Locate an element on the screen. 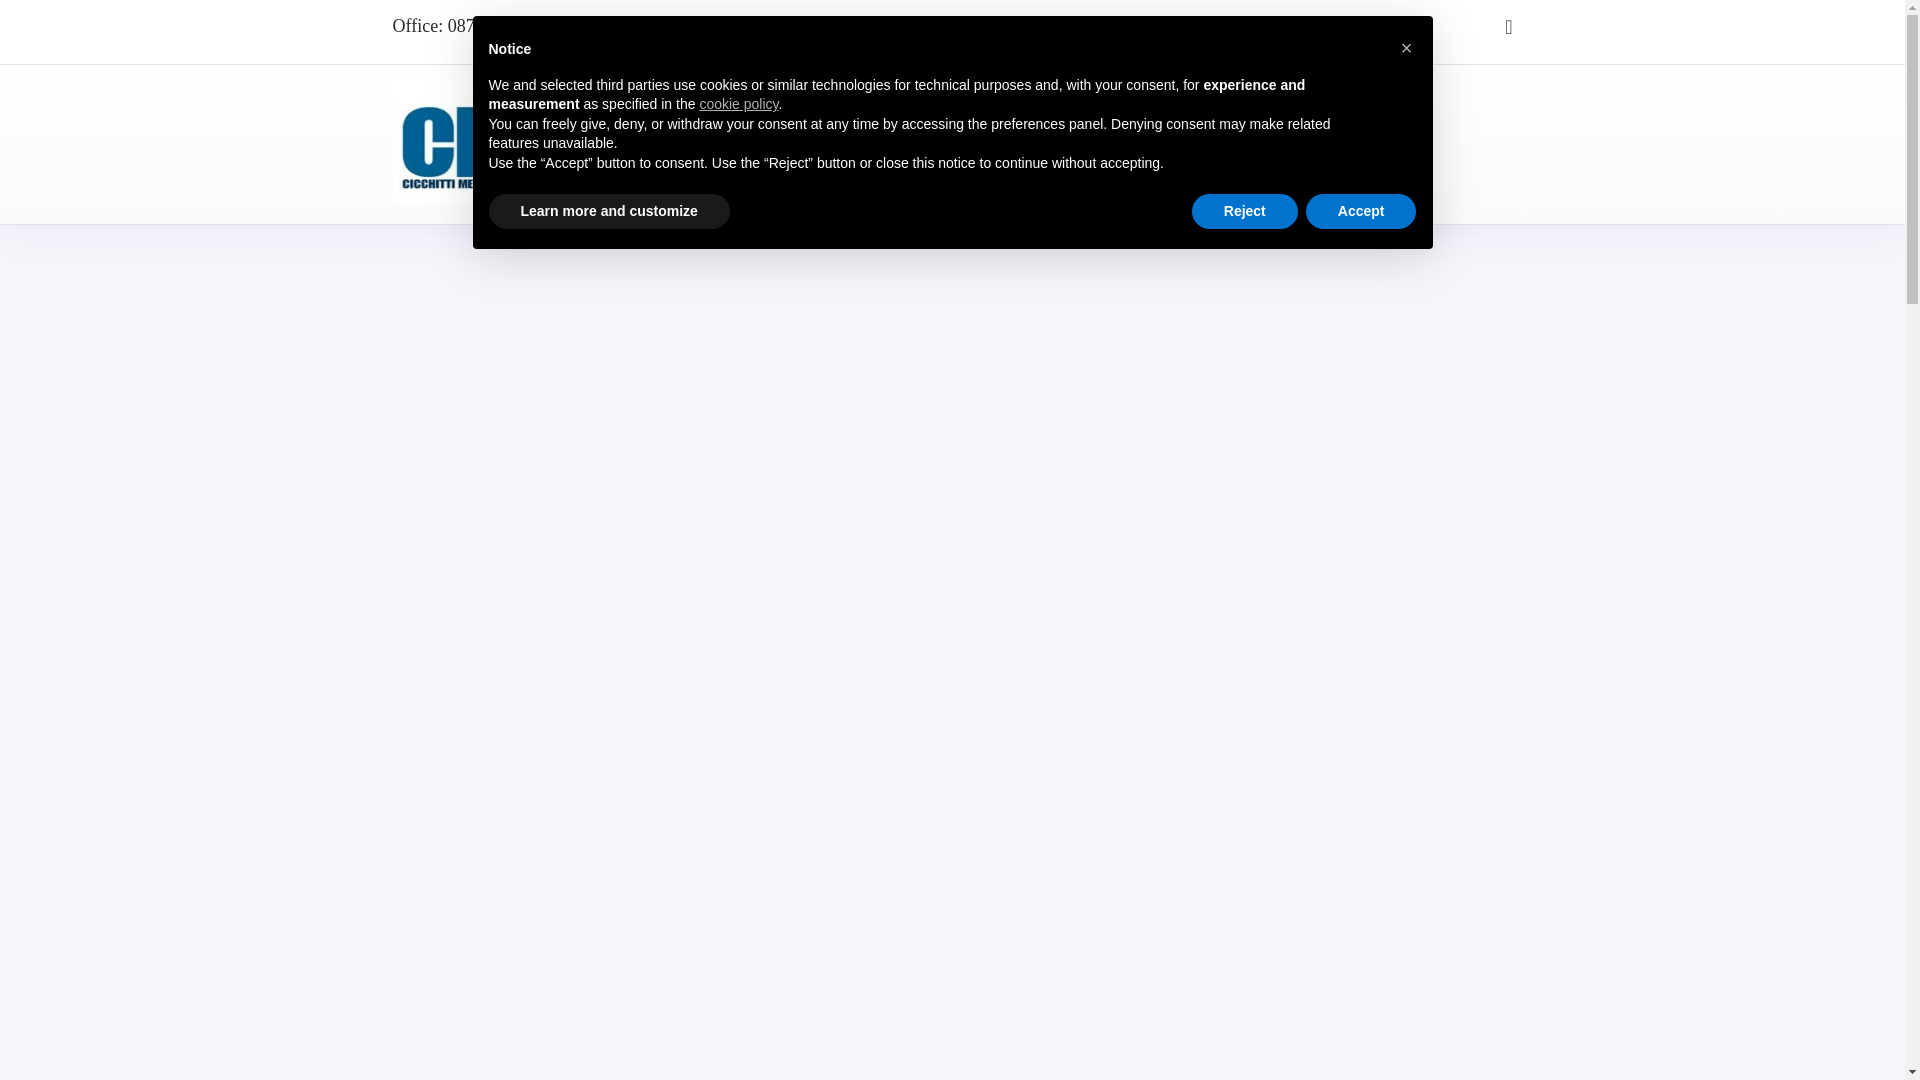 This screenshot has width=1920, height=1080. About Us is located at coordinates (850, 144).